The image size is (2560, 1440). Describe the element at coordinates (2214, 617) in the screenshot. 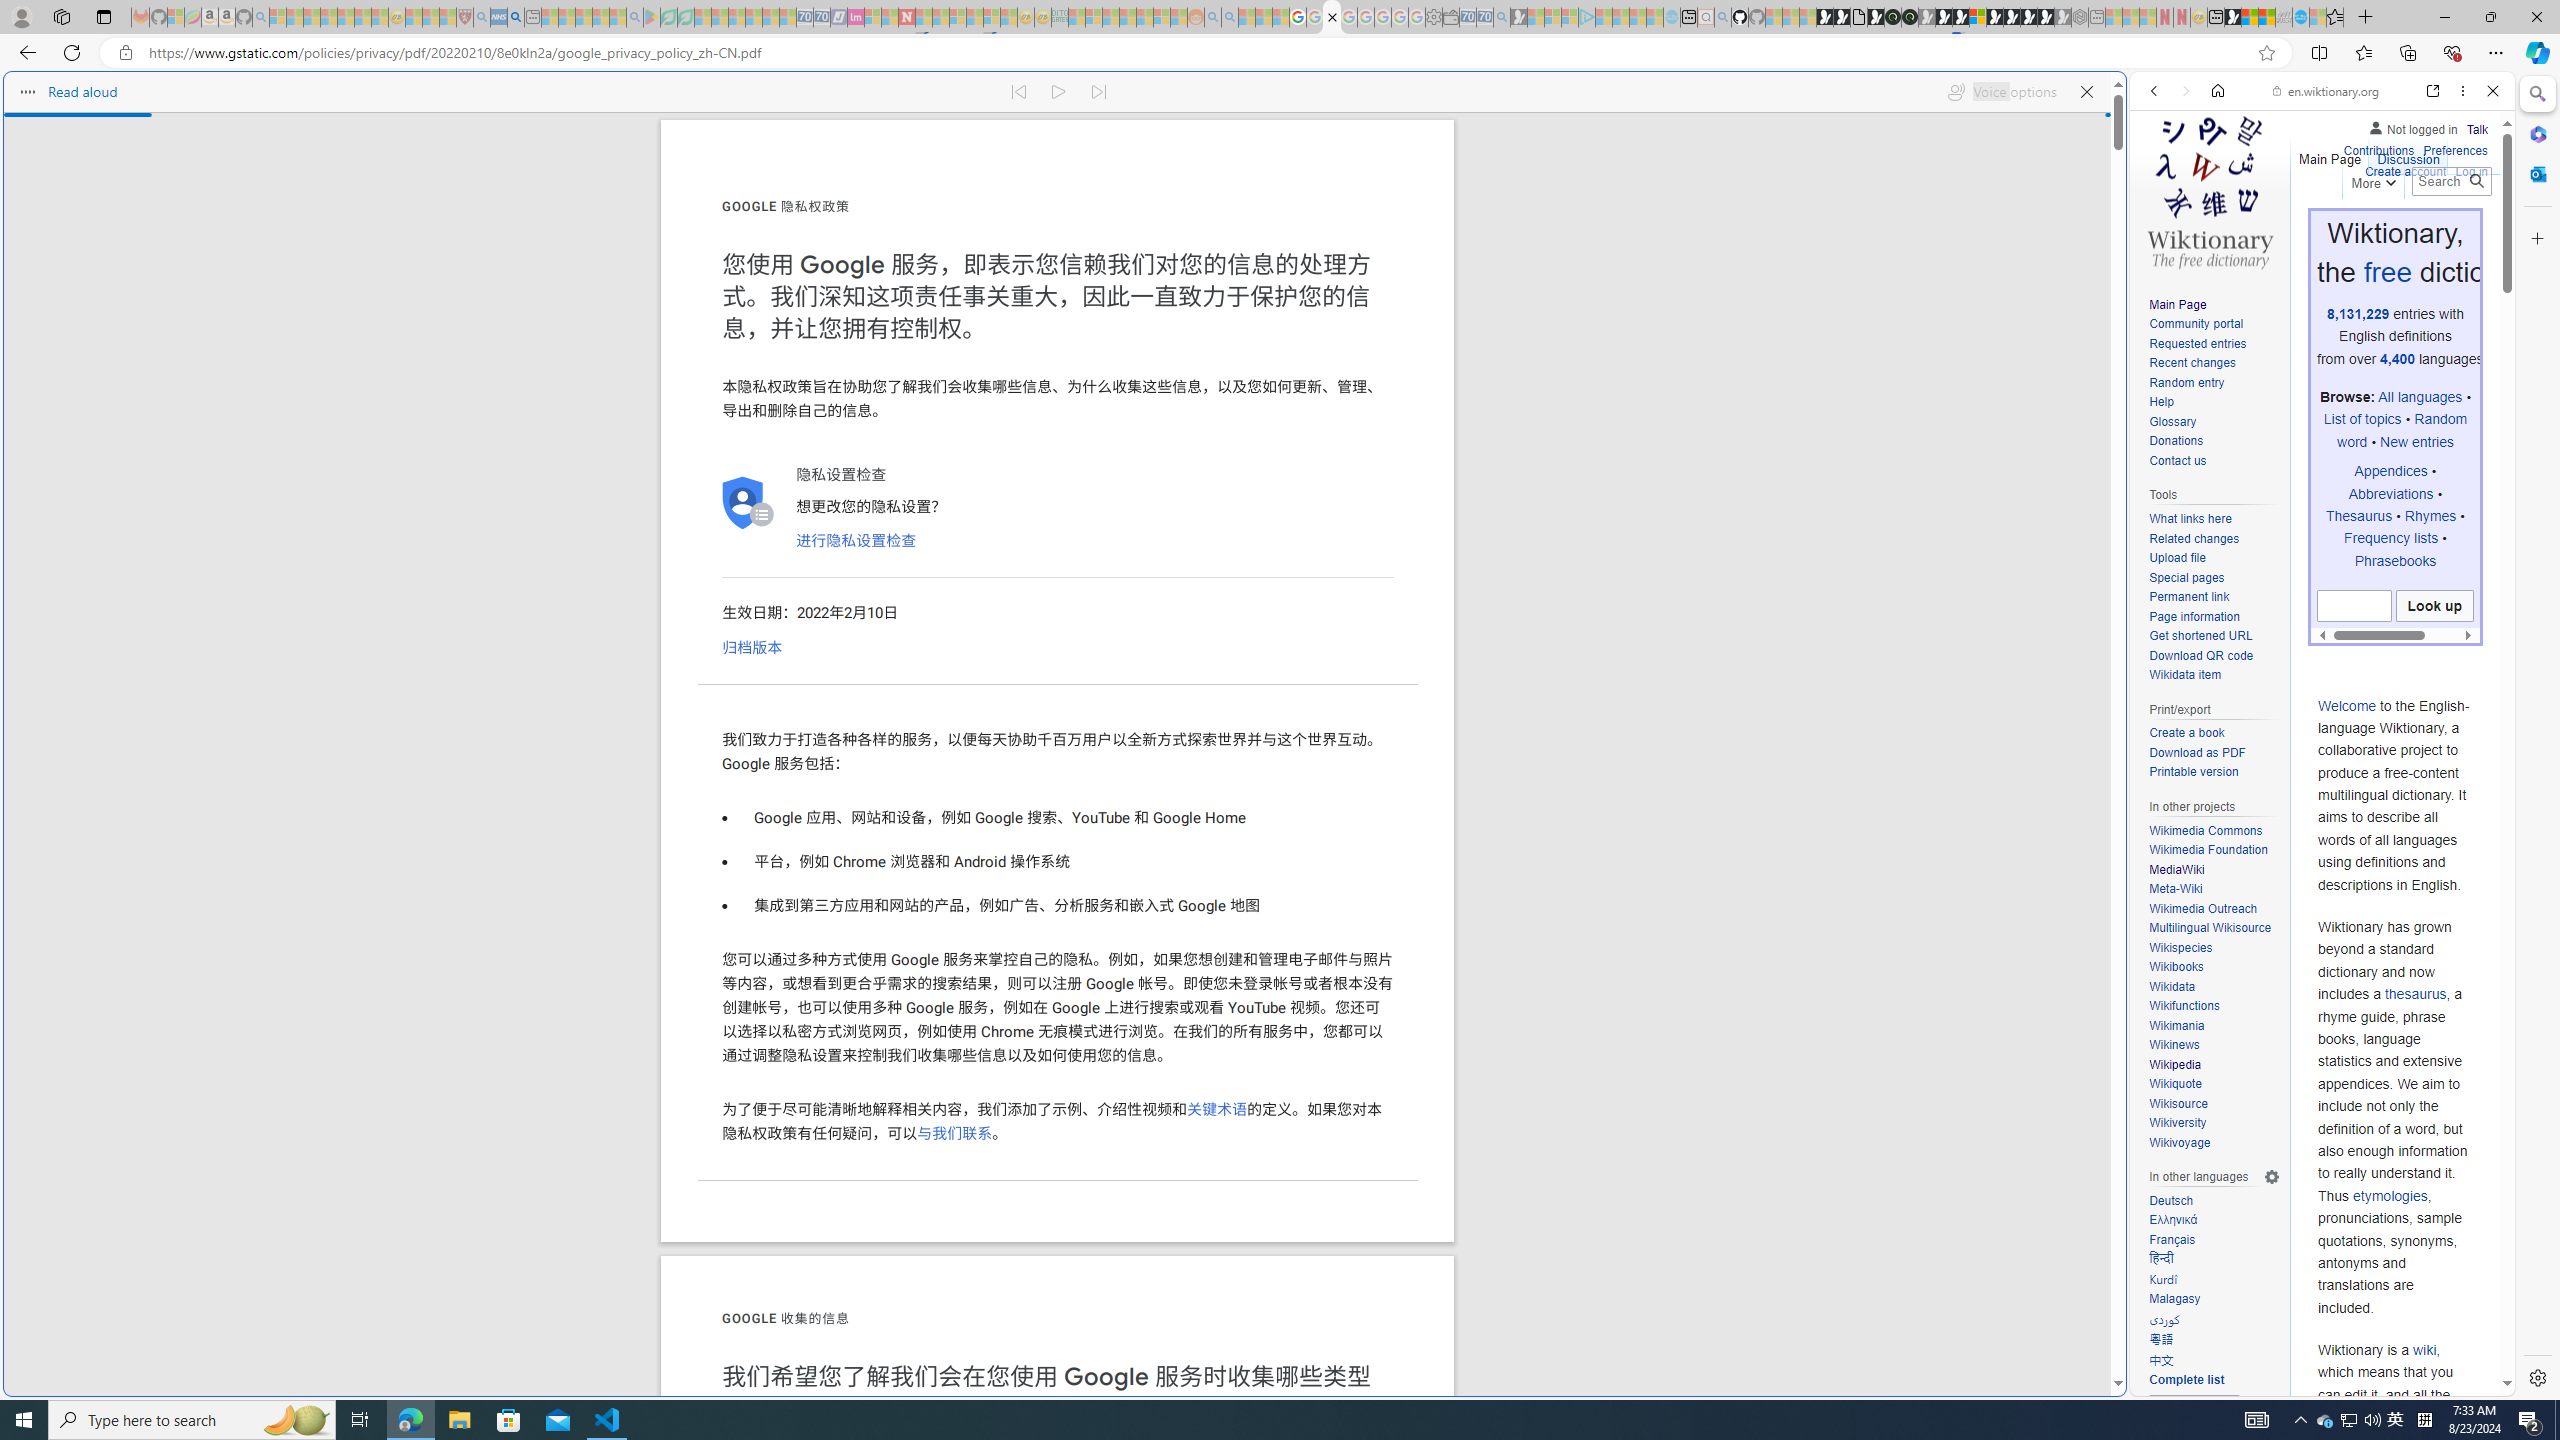

I see `Page information` at that location.